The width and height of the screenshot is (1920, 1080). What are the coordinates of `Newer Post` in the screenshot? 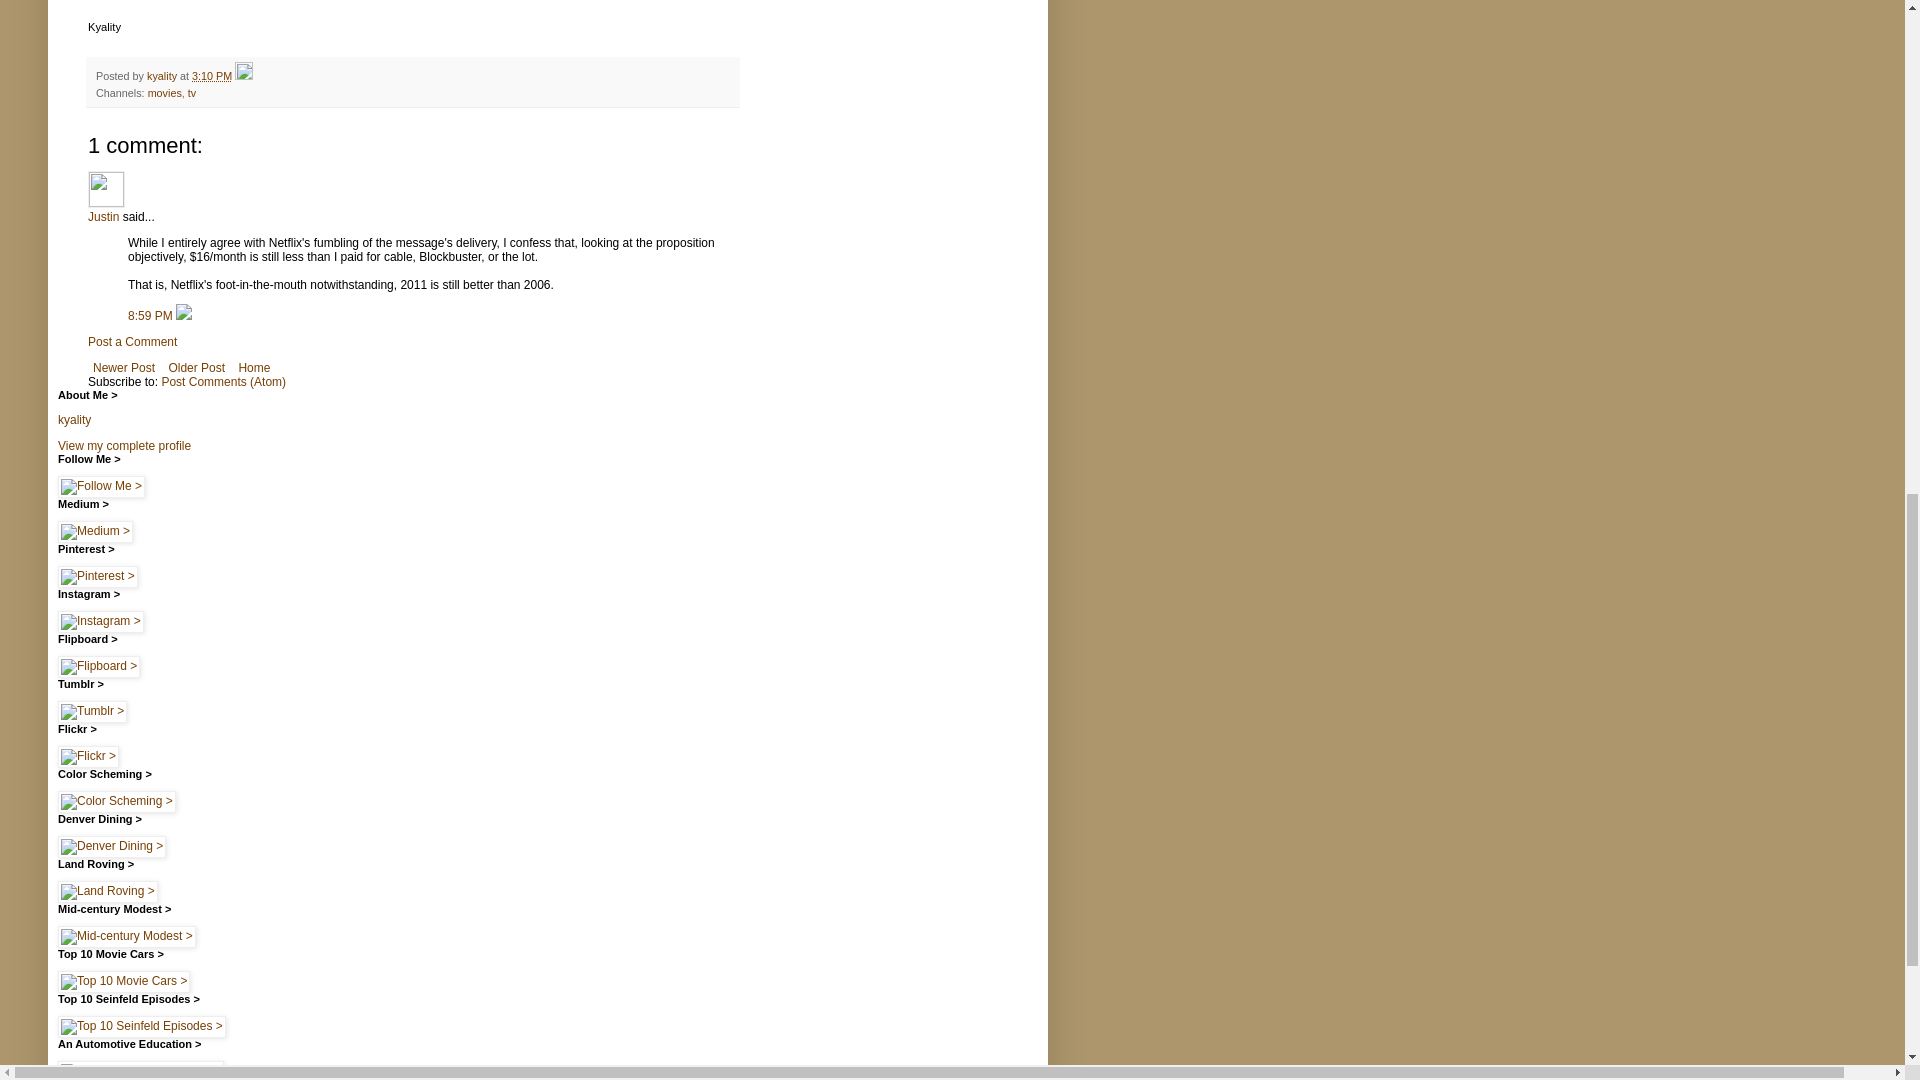 It's located at (124, 368).